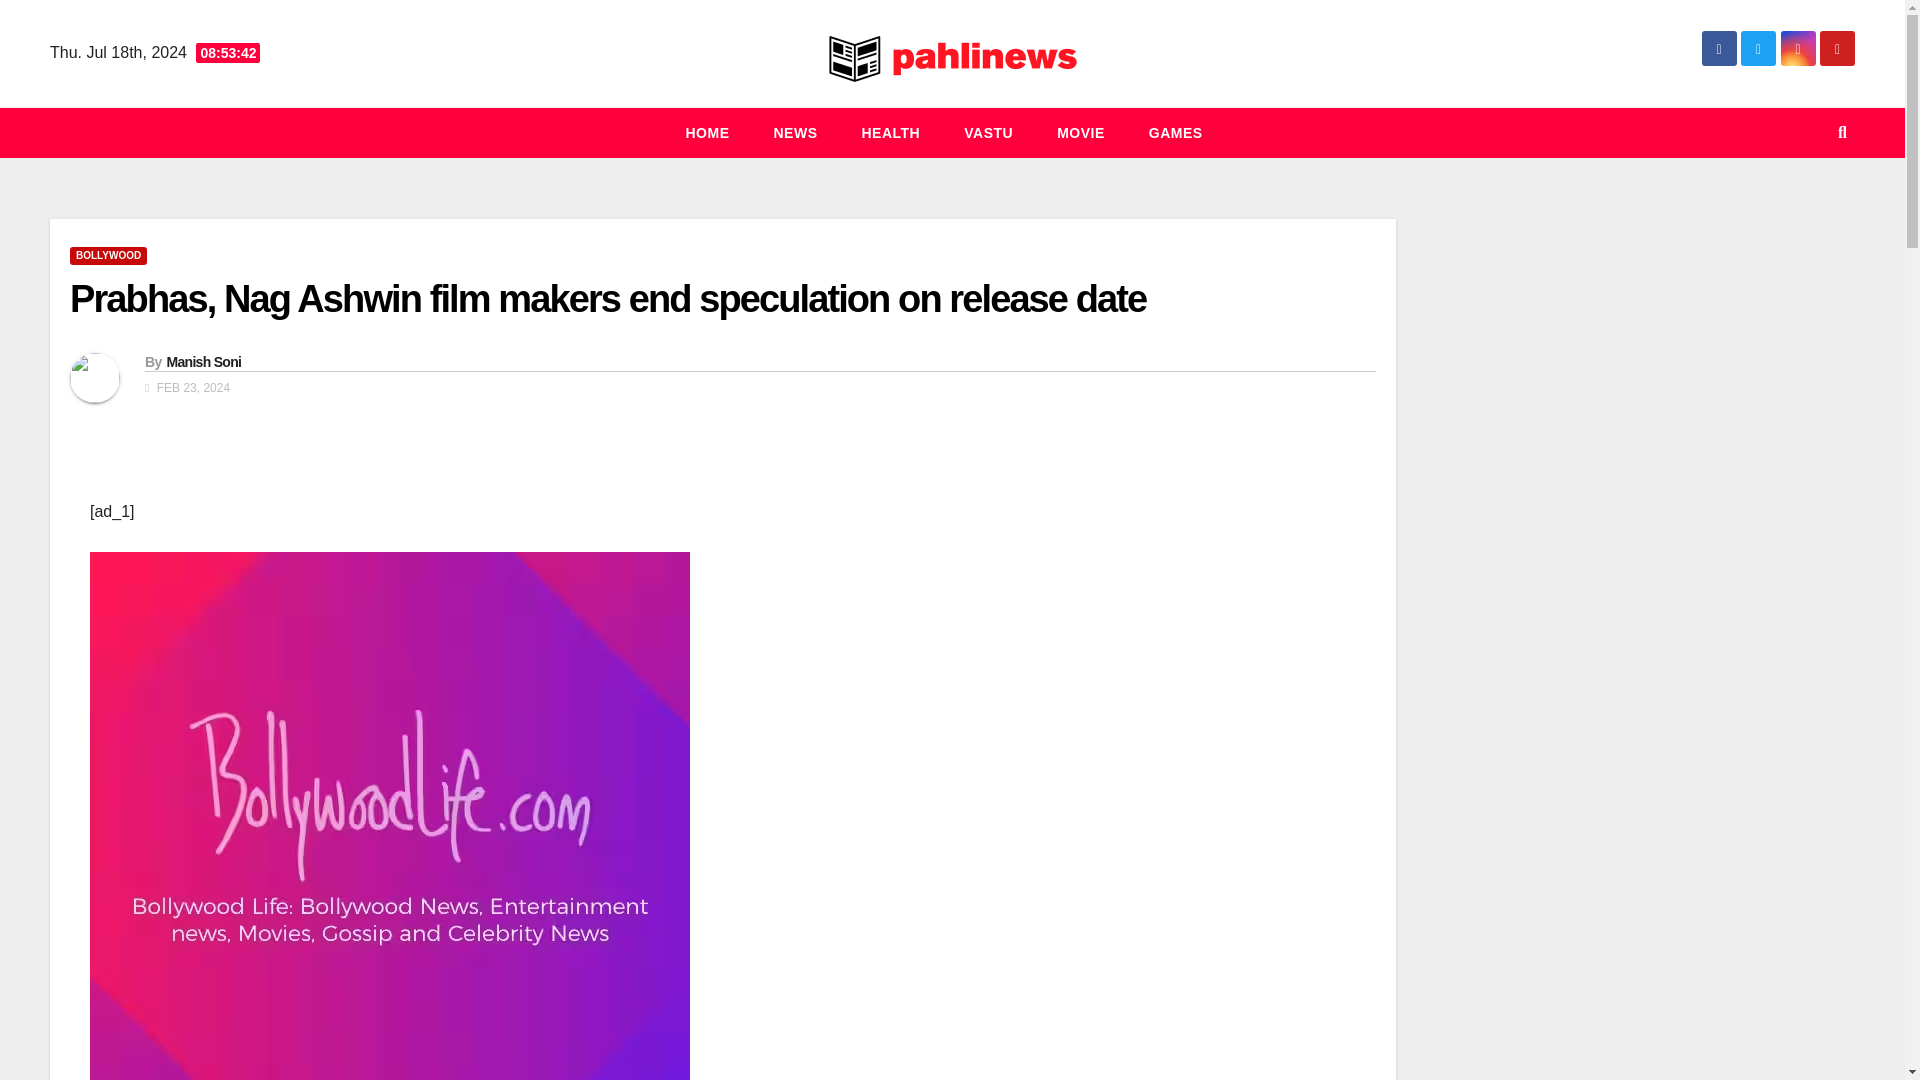  What do you see at coordinates (706, 132) in the screenshot?
I see `HOME` at bounding box center [706, 132].